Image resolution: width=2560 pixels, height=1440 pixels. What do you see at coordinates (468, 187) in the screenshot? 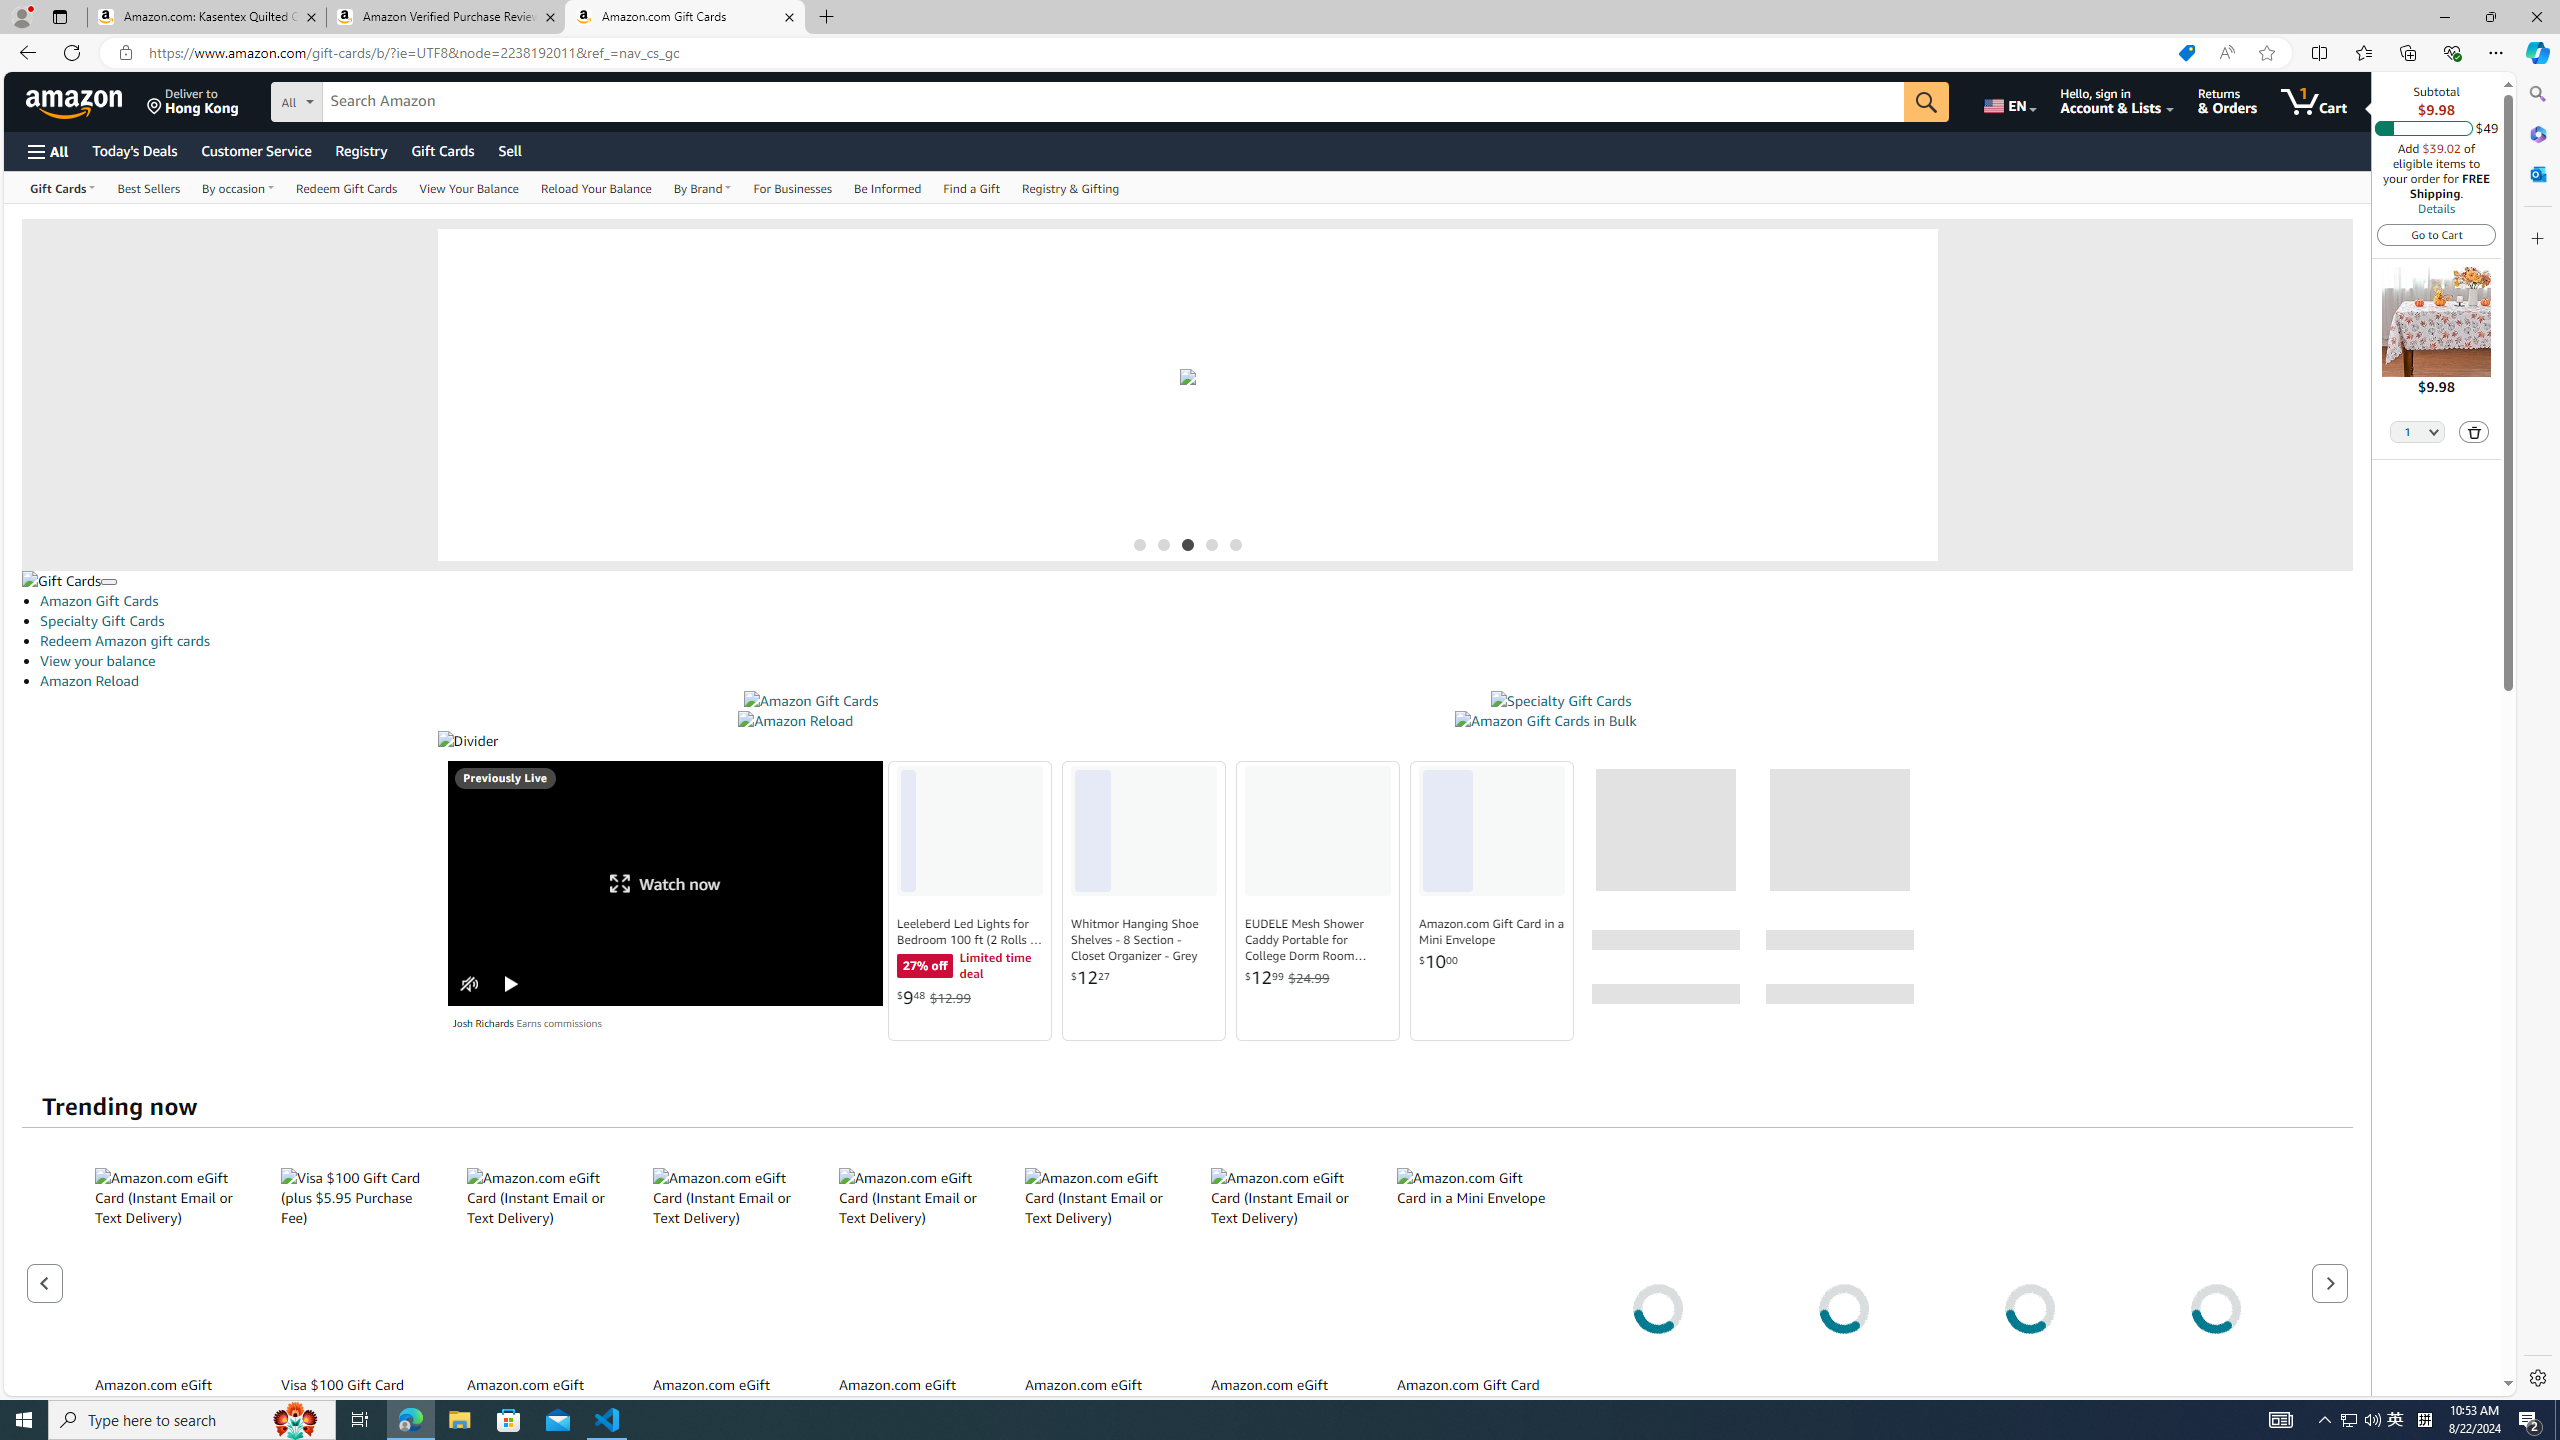
I see `View Your Balance` at bounding box center [468, 187].